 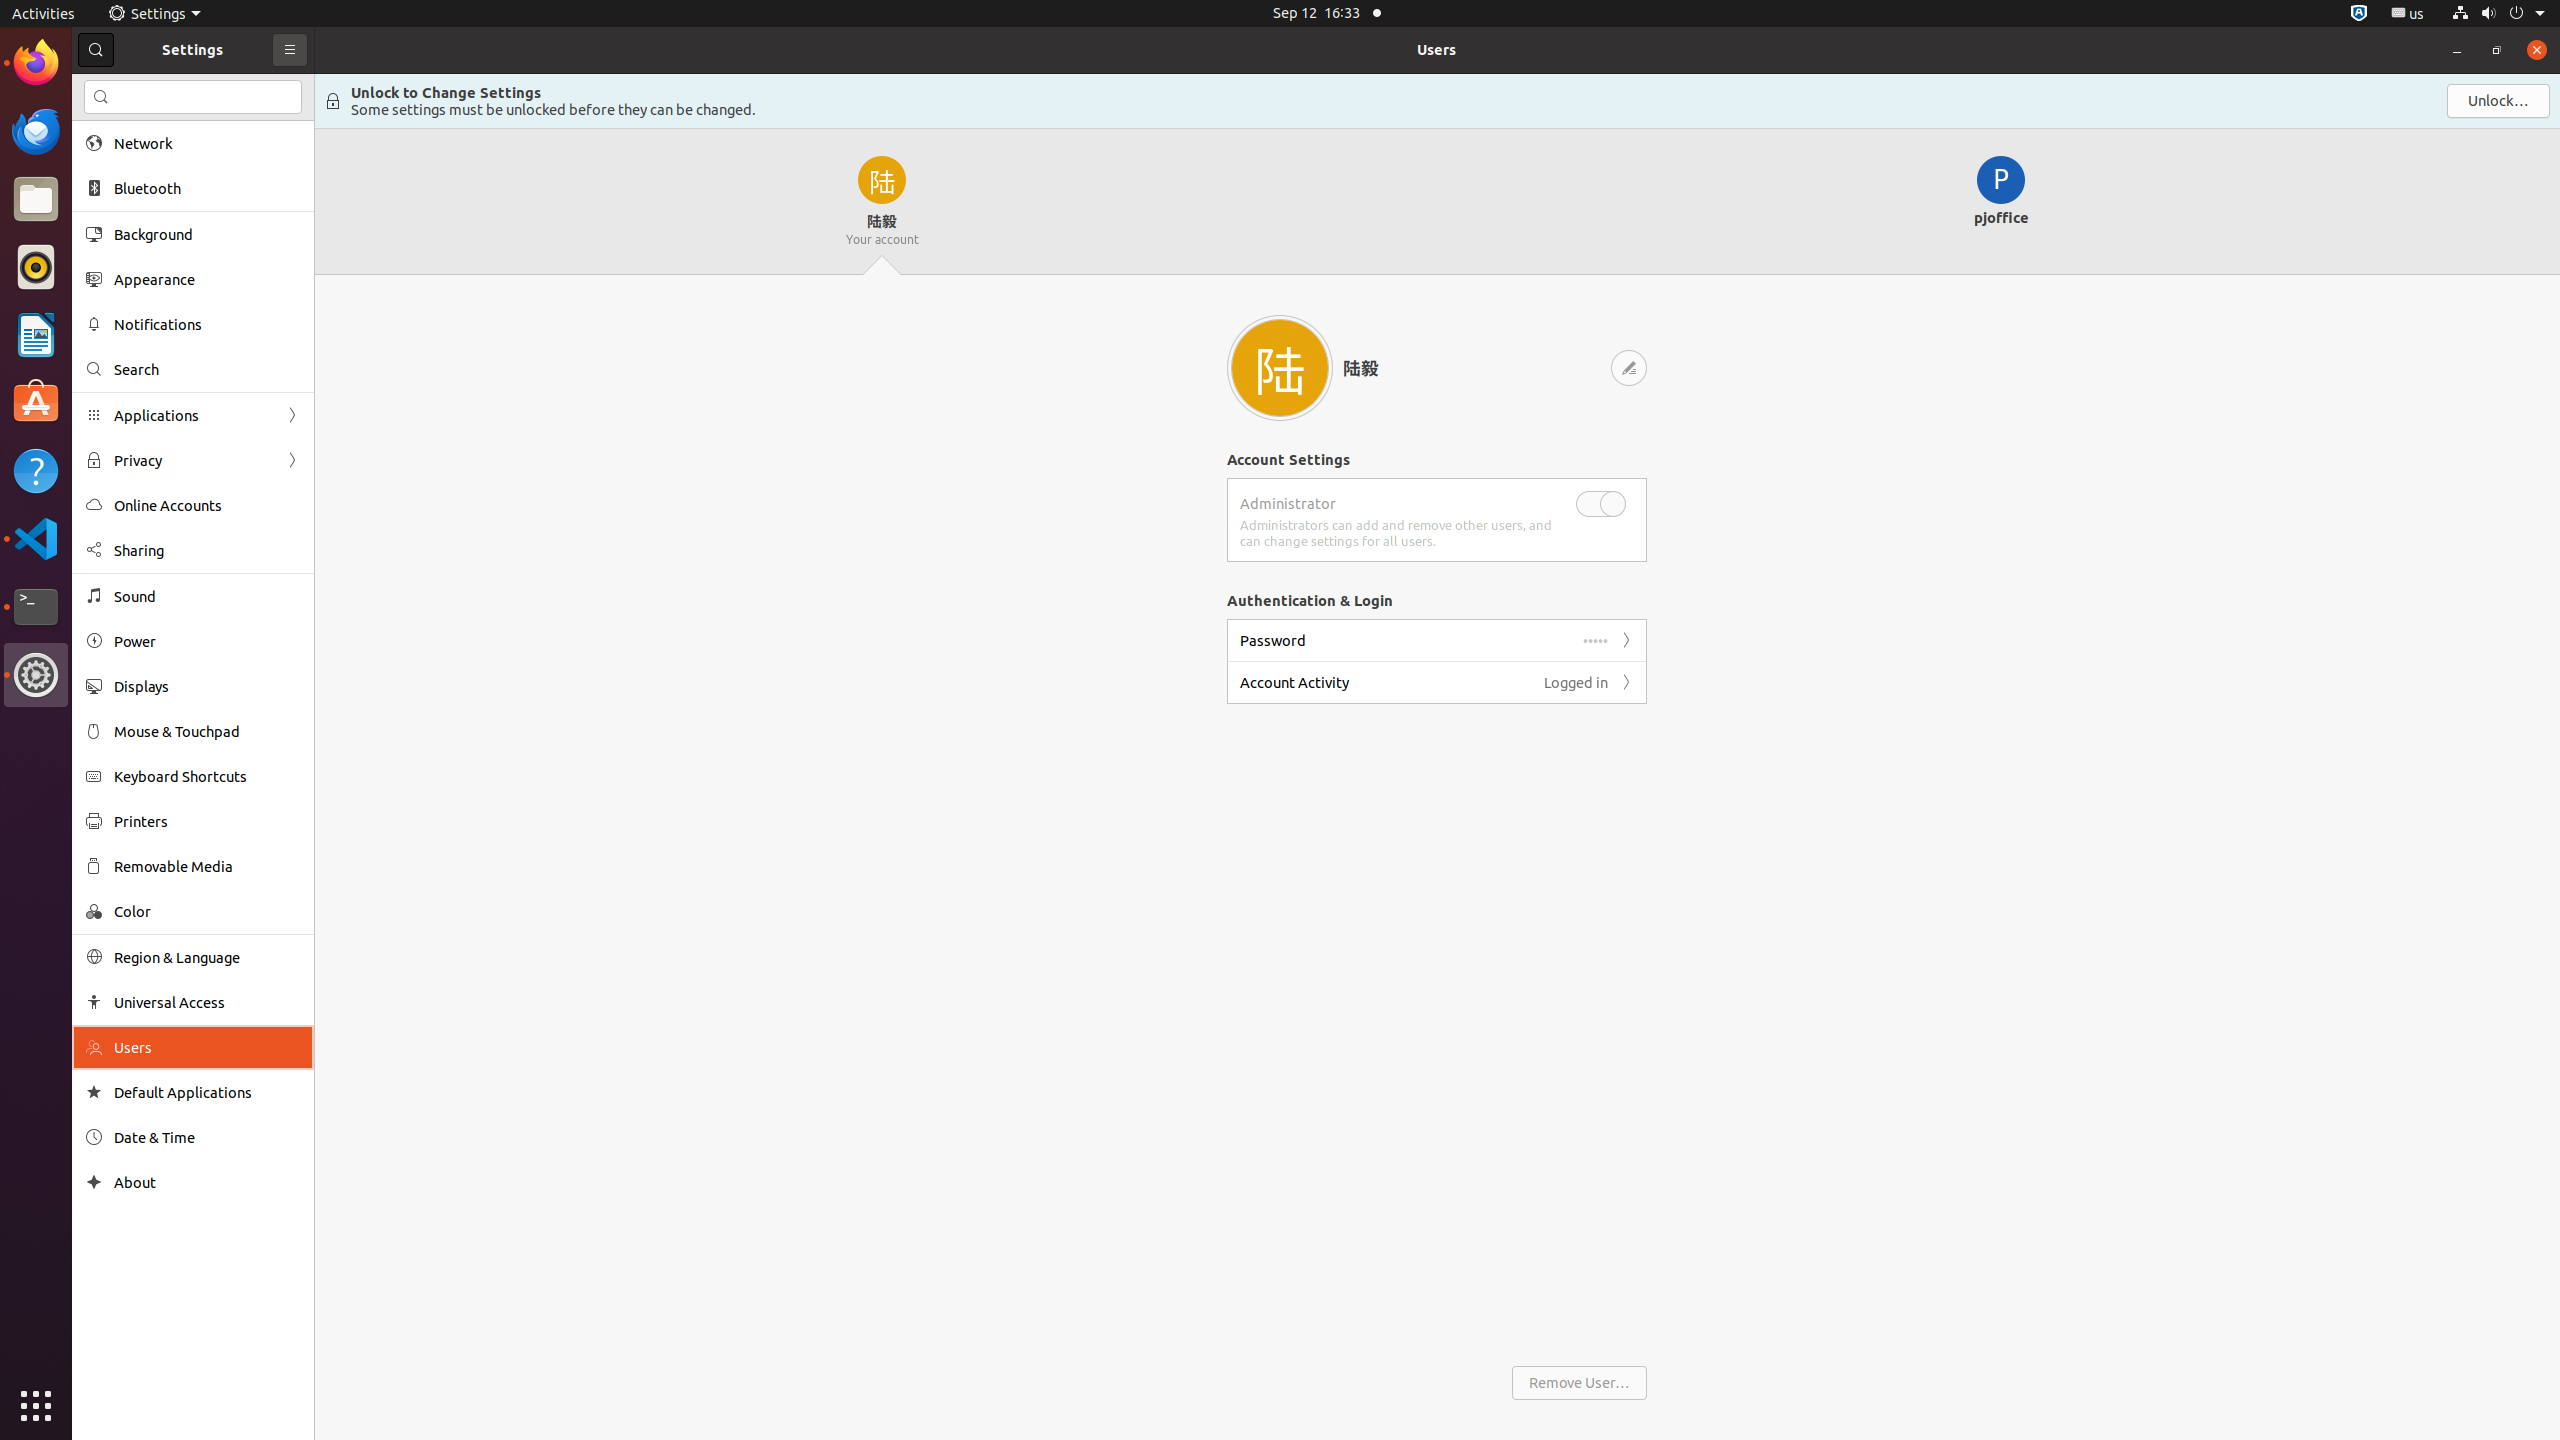 I want to click on Administrator, so click(x=1288, y=504).